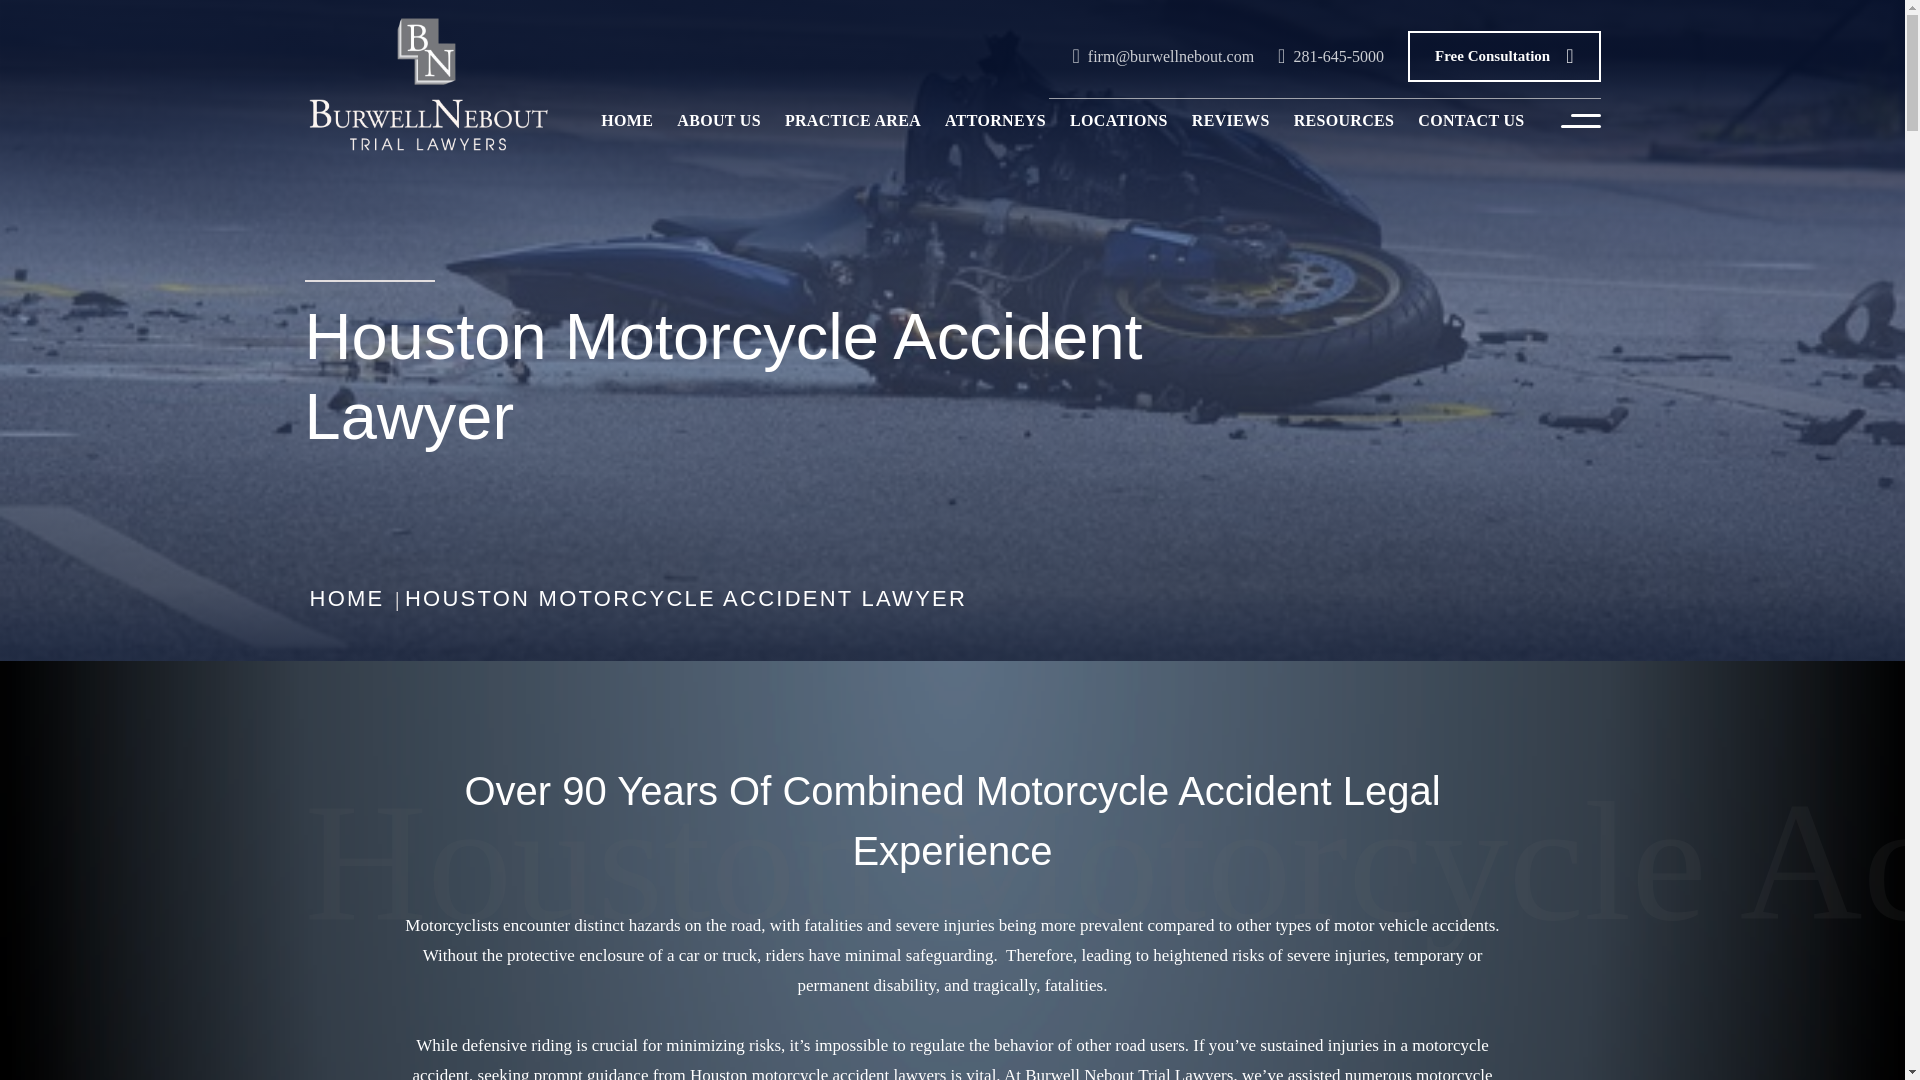 The height and width of the screenshot is (1080, 1920). What do you see at coordinates (1118, 120) in the screenshot?
I see `LOCATIONS` at bounding box center [1118, 120].